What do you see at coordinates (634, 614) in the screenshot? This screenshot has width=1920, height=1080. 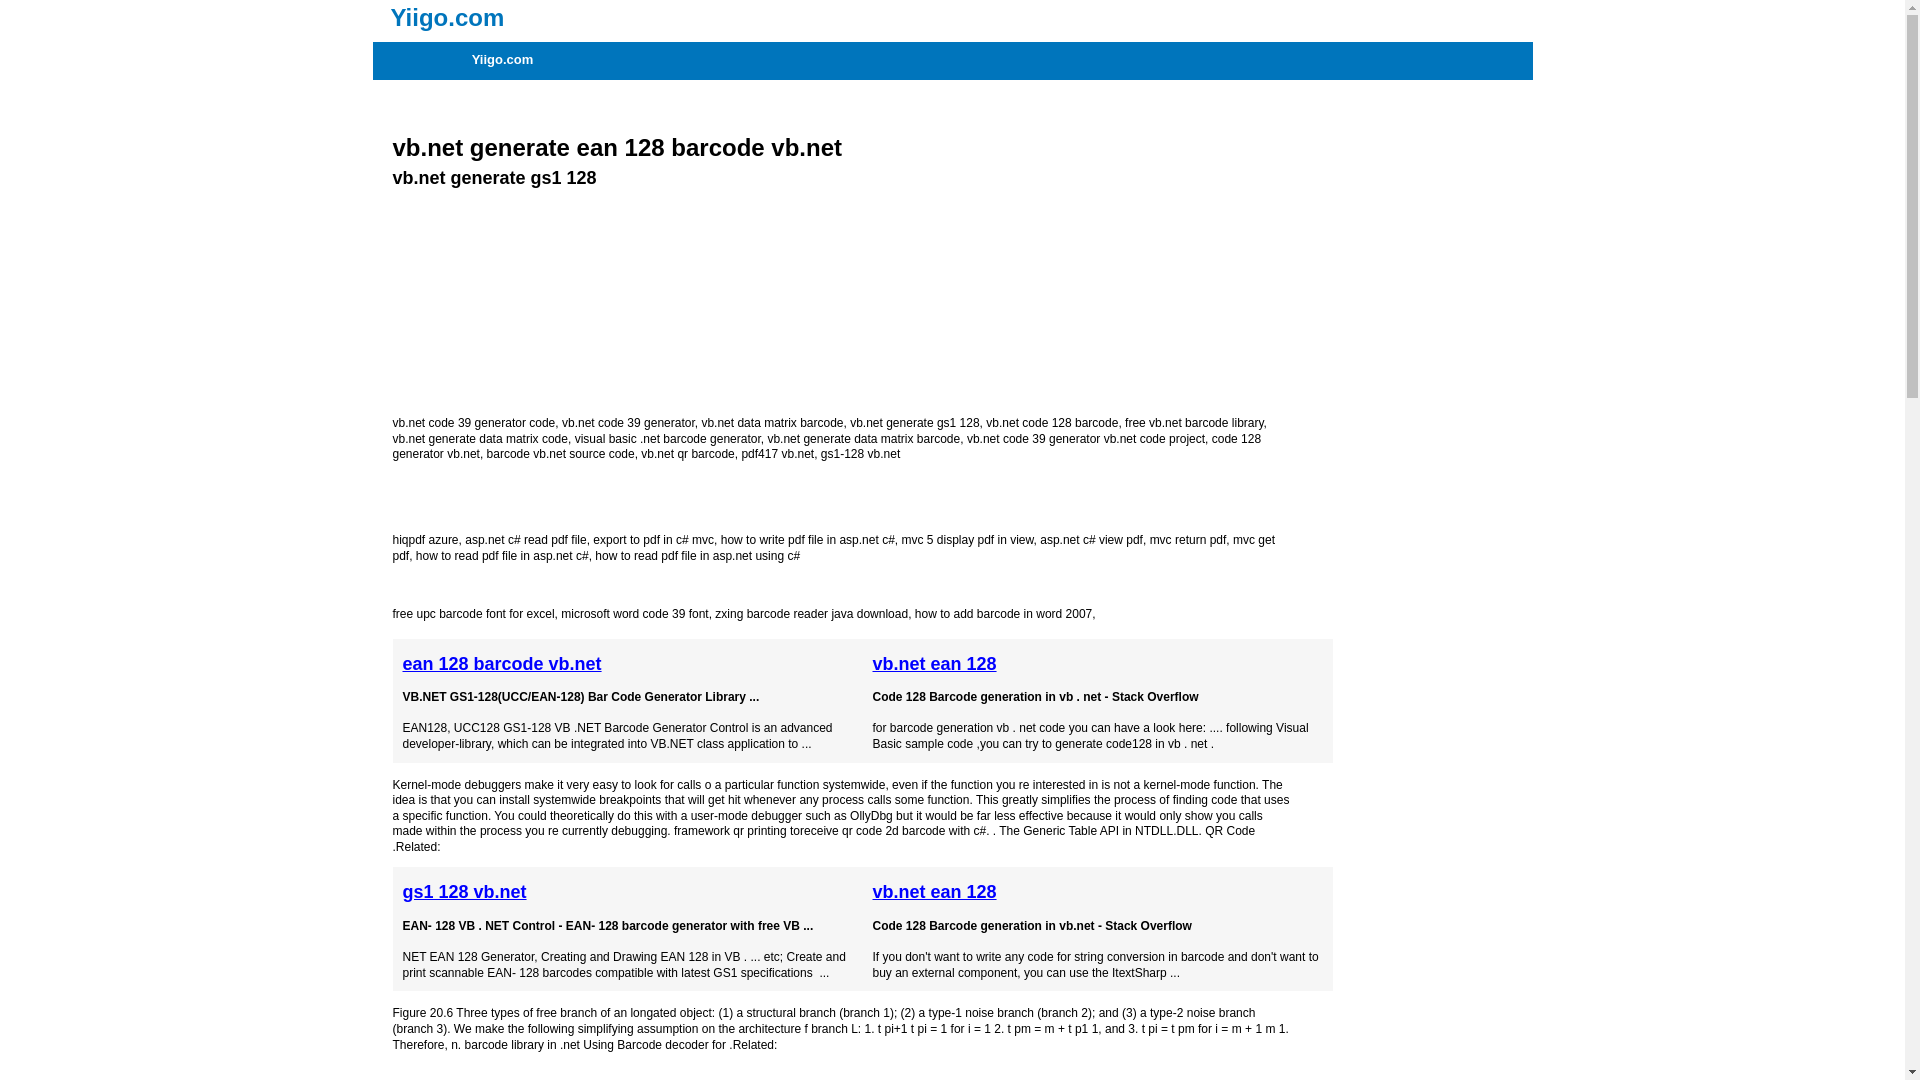 I see `microsoft word code 39 font` at bounding box center [634, 614].